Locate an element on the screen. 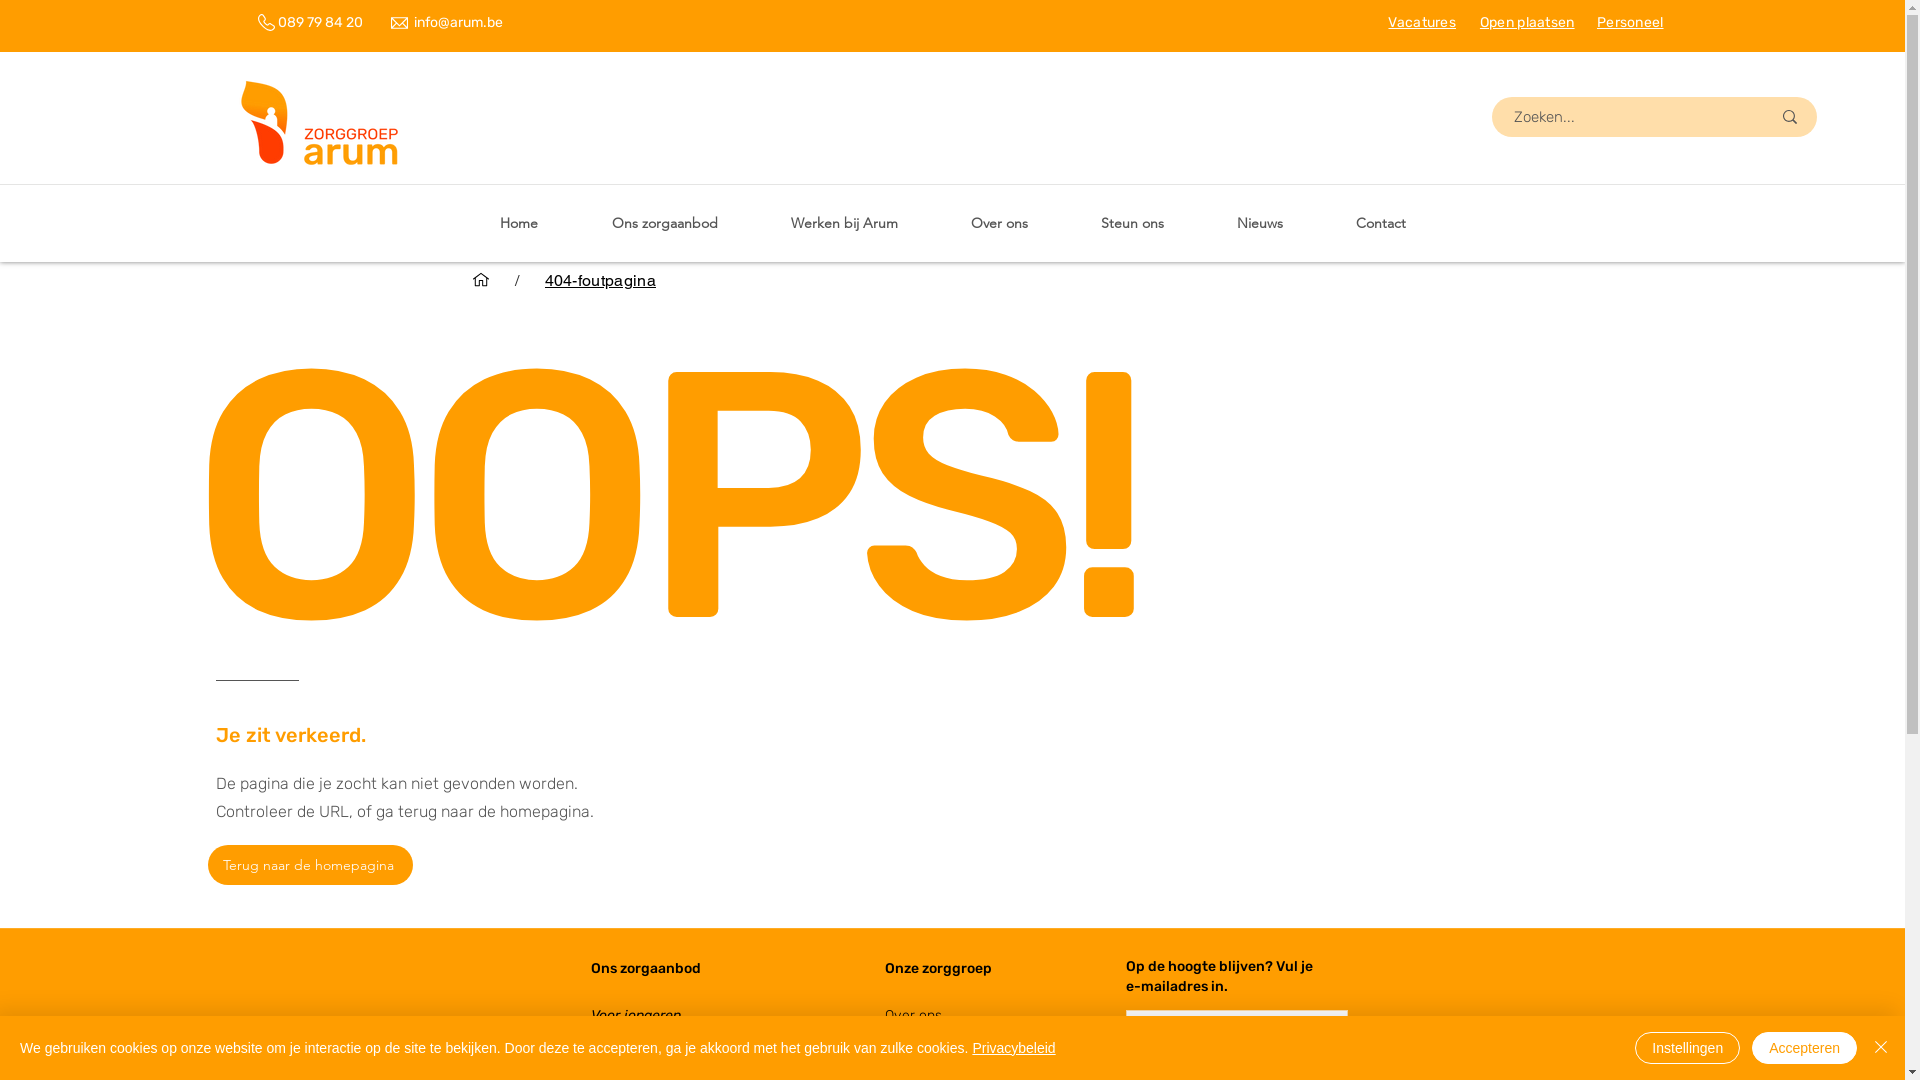 The width and height of the screenshot is (1920, 1080). Verblijf is located at coordinates (612, 1038).